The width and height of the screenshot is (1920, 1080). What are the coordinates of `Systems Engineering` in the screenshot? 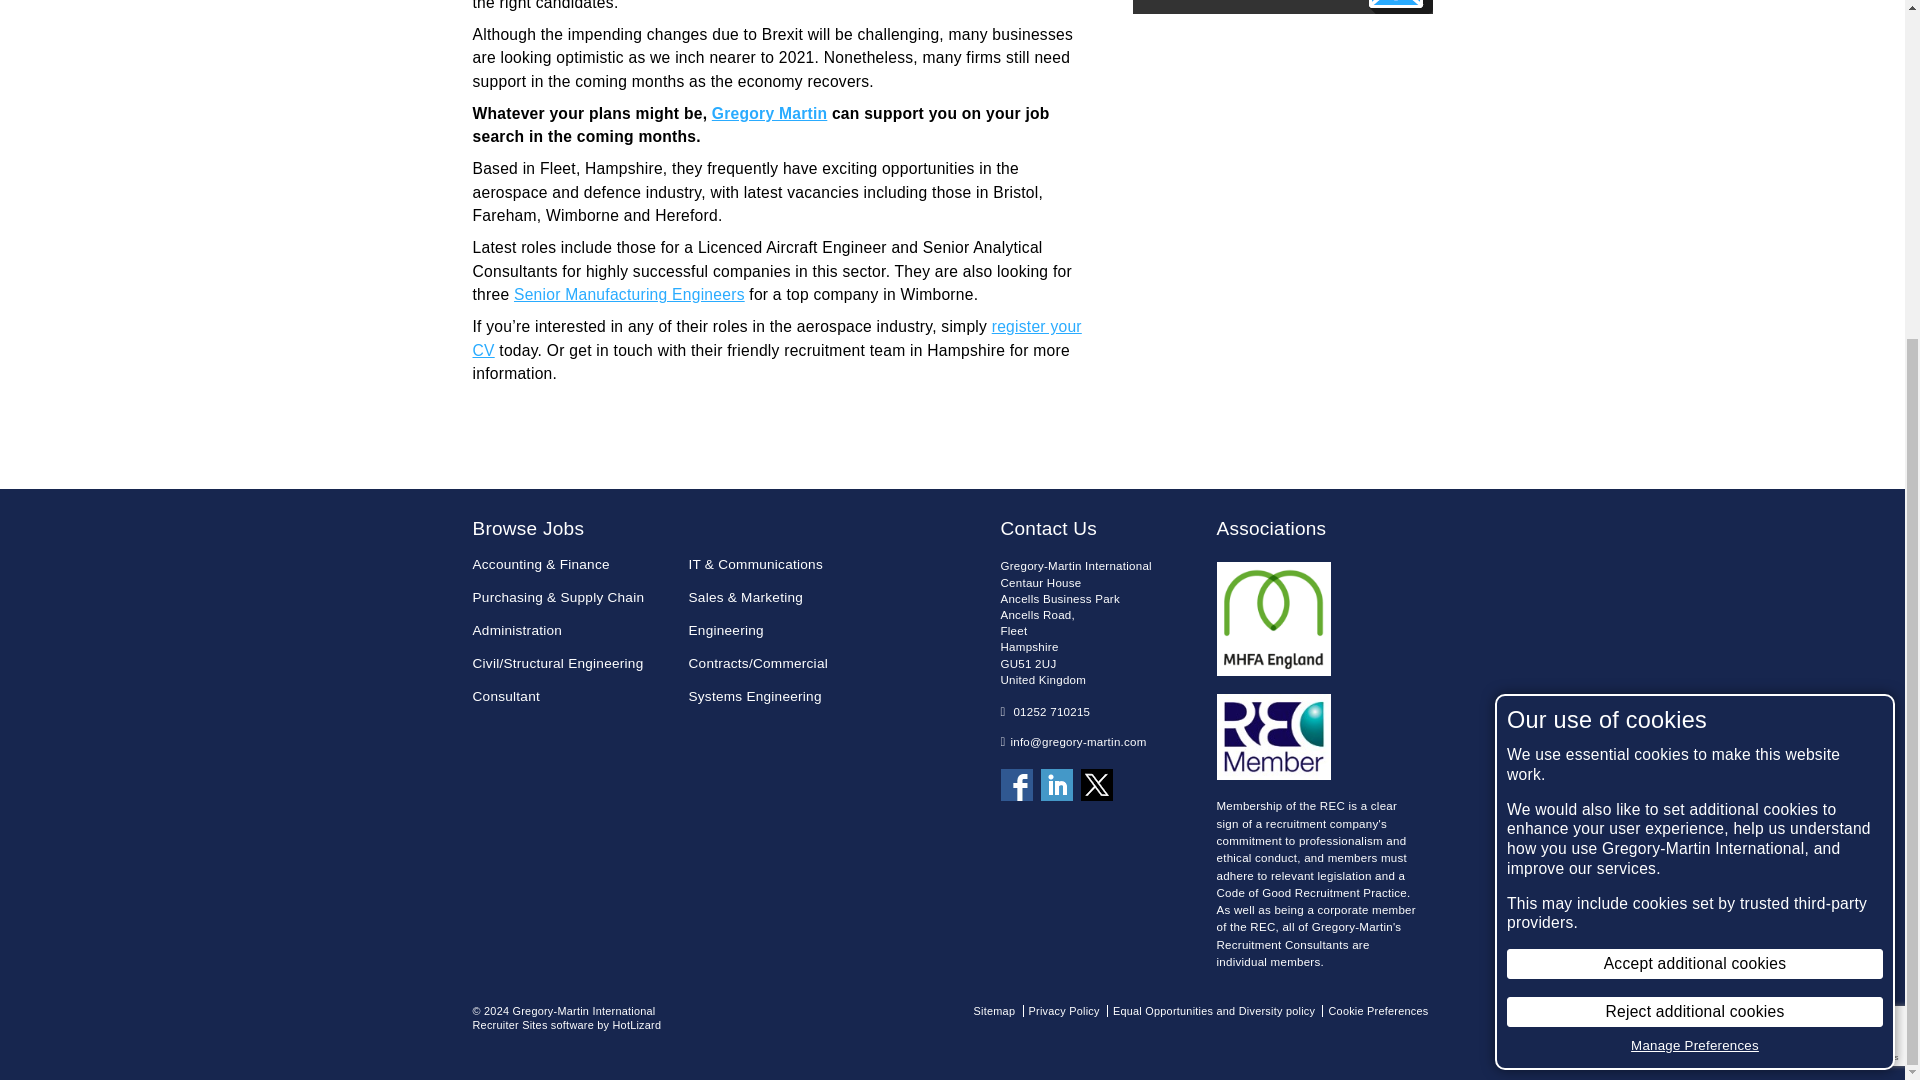 It's located at (790, 696).